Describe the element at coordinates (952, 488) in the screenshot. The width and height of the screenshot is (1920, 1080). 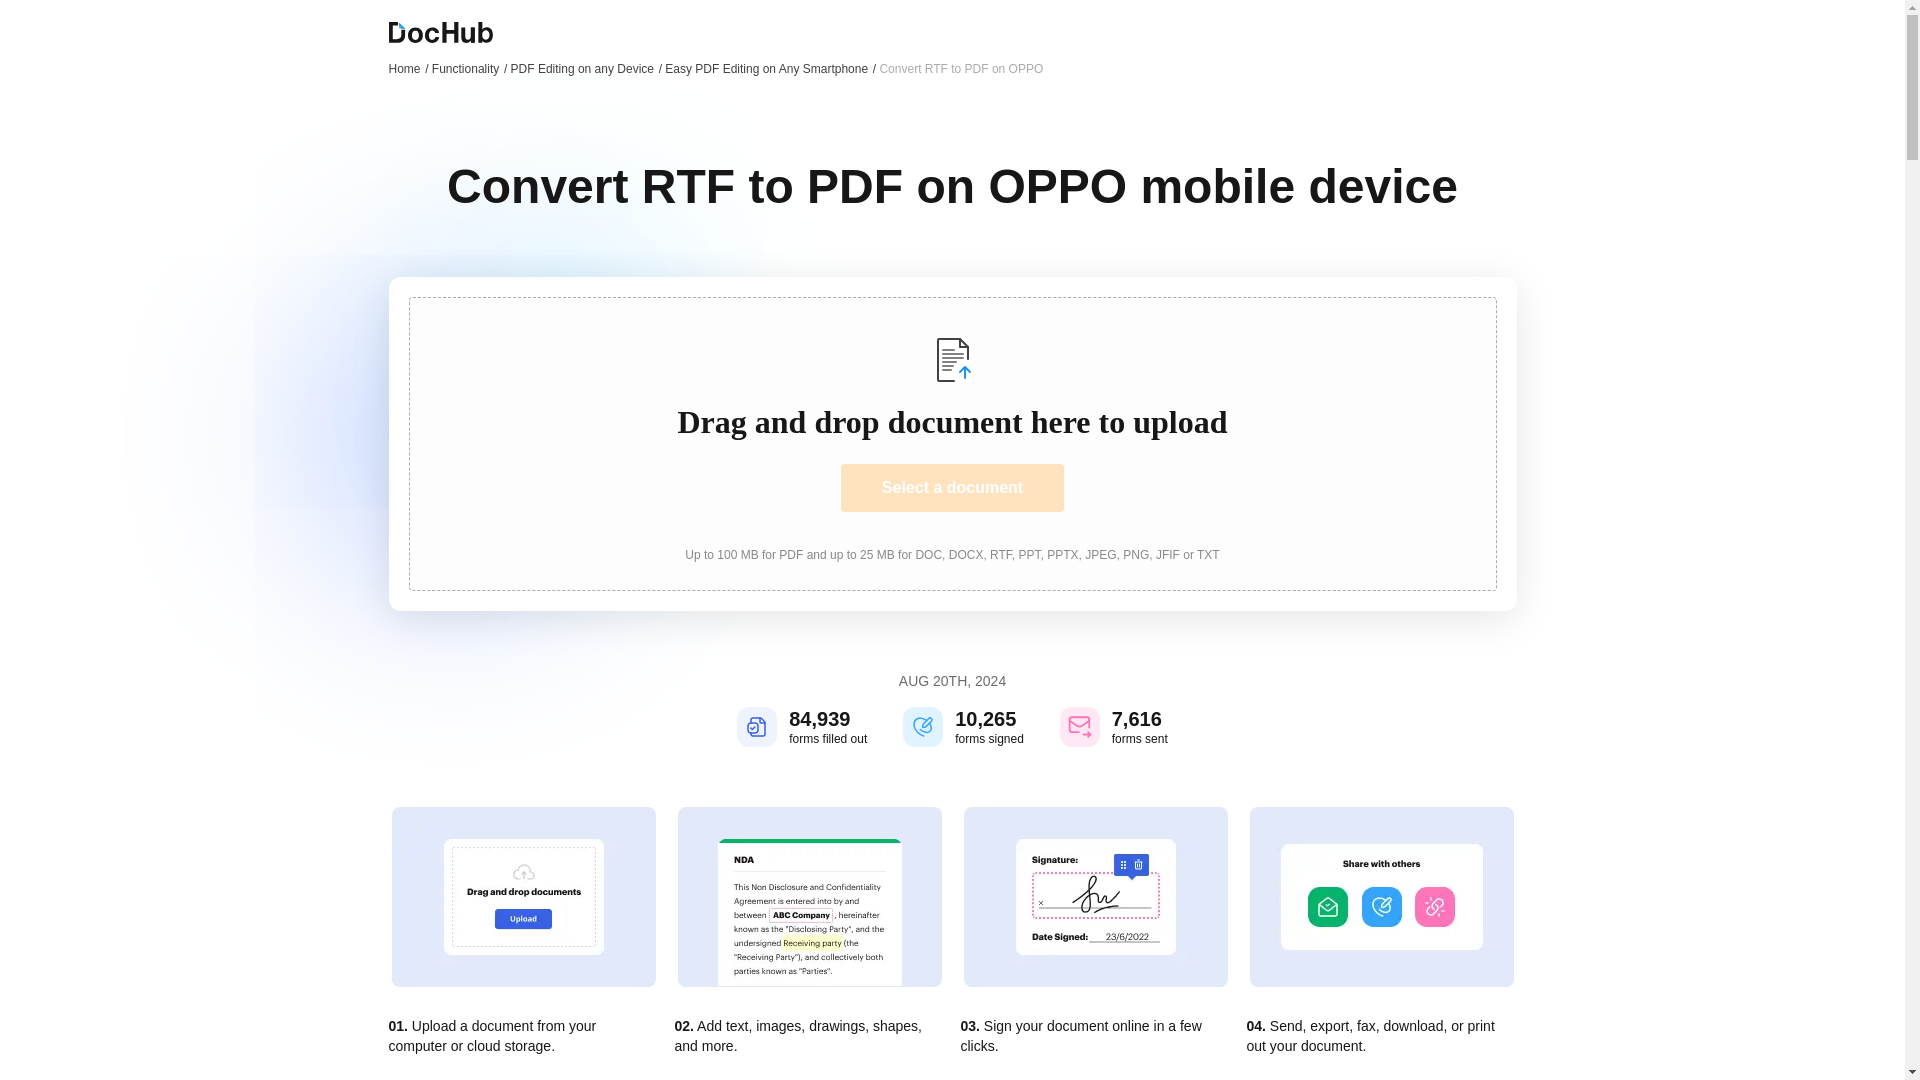
I see `Select a document` at that location.